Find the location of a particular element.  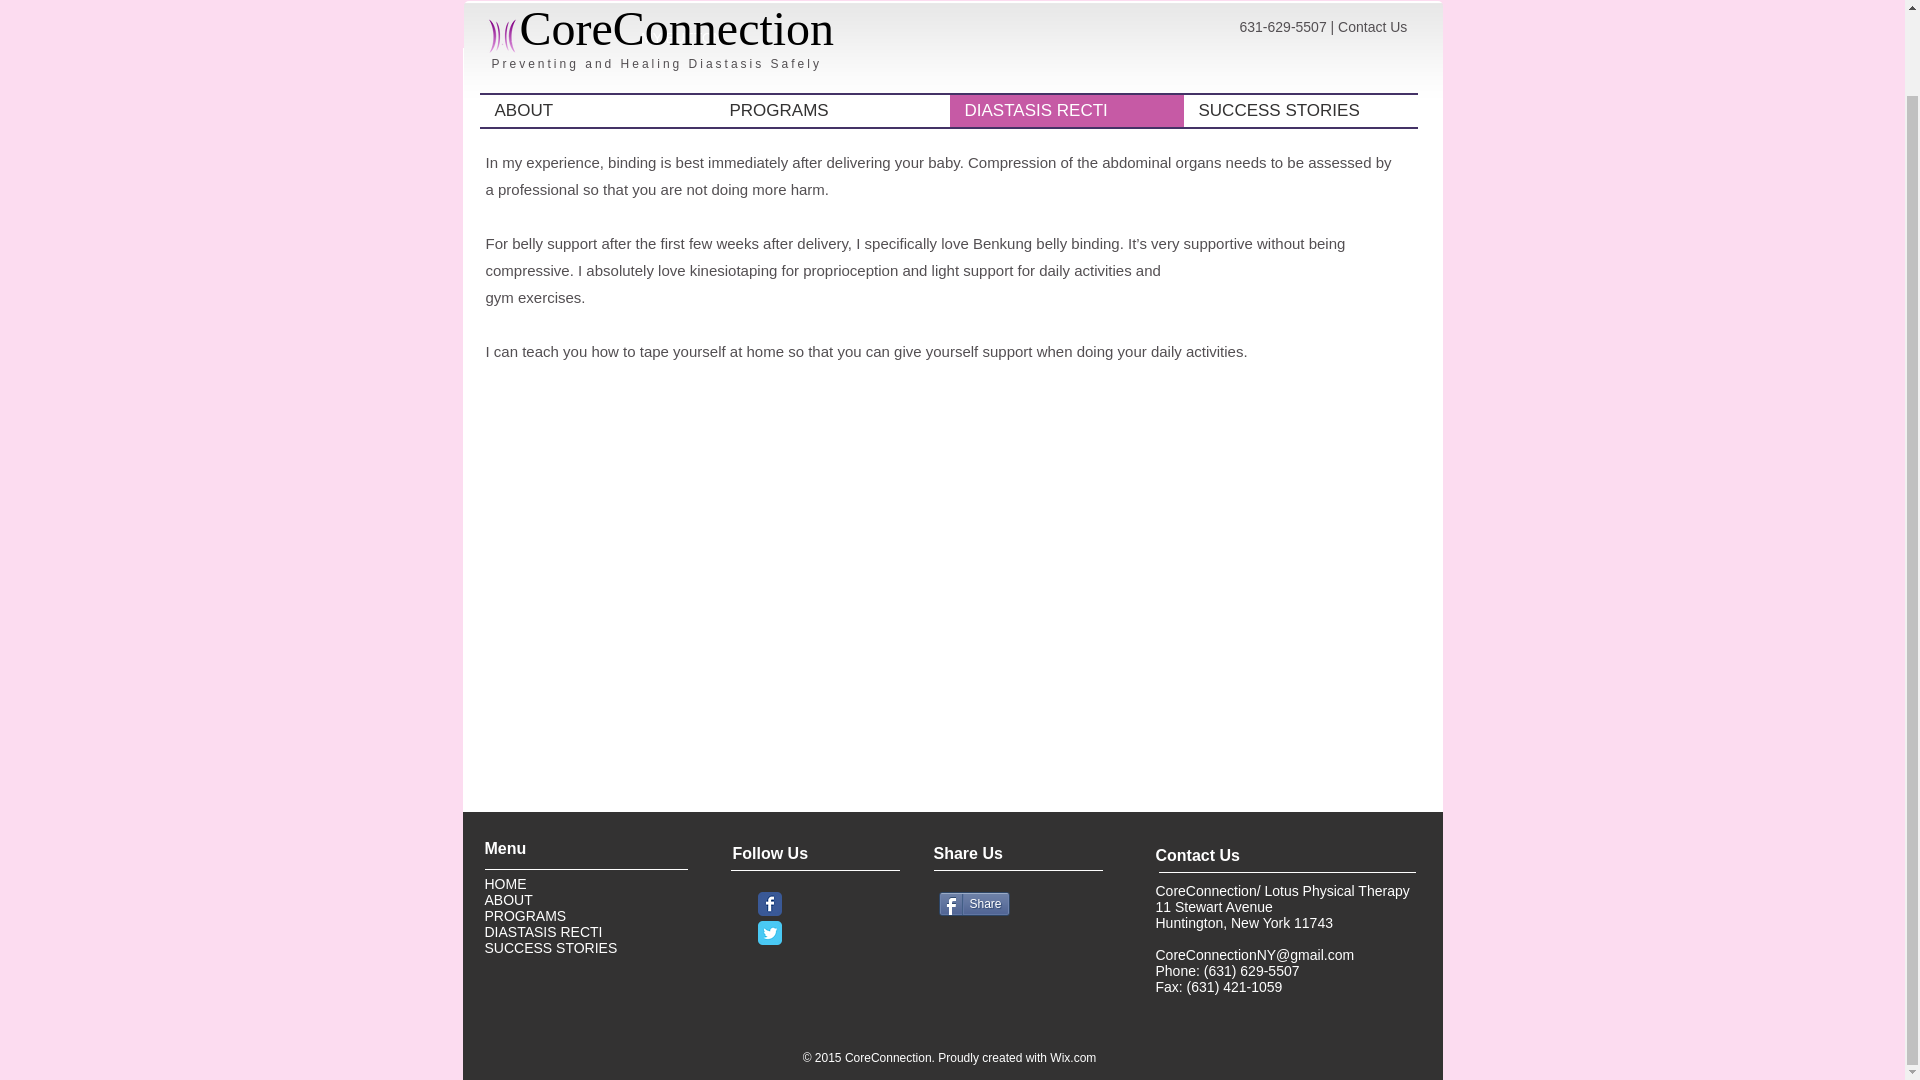

DIASTASIS RECTI is located at coordinates (1067, 20).